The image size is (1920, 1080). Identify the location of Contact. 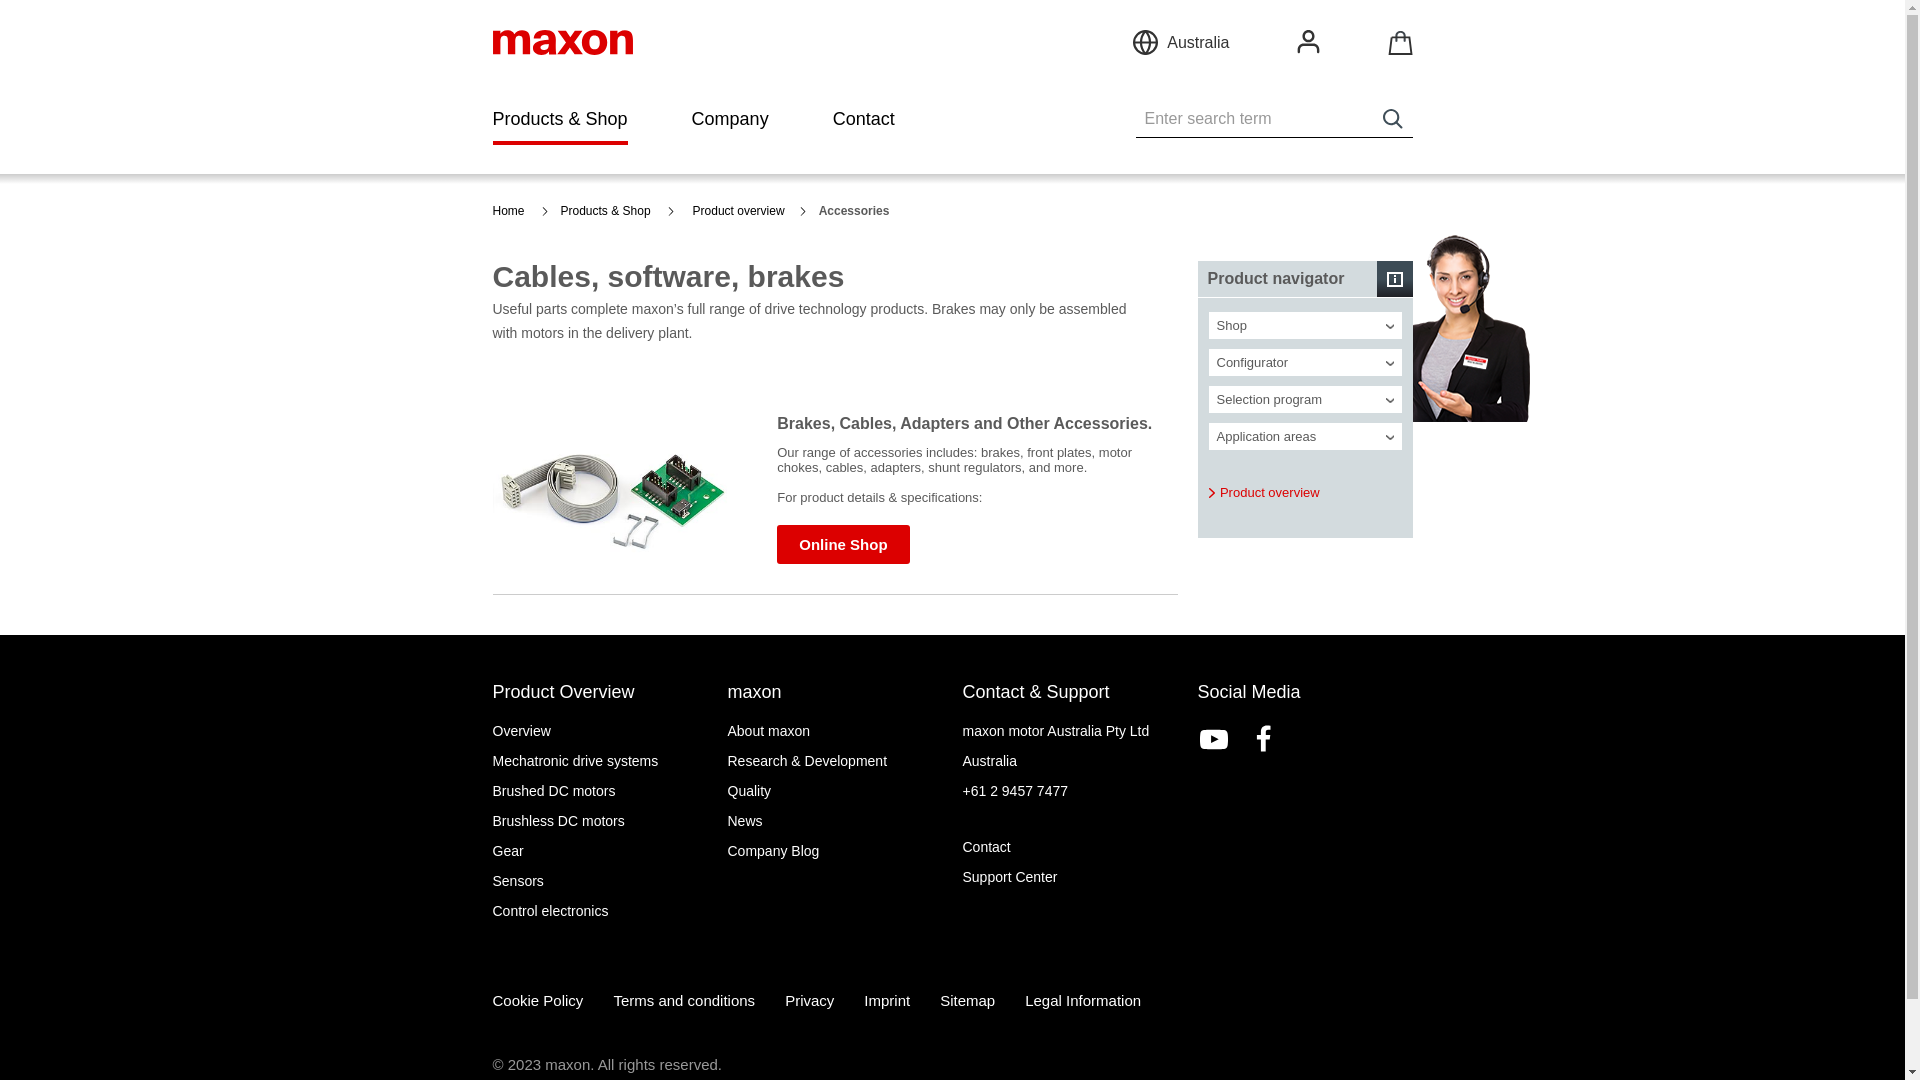
(1070, 847).